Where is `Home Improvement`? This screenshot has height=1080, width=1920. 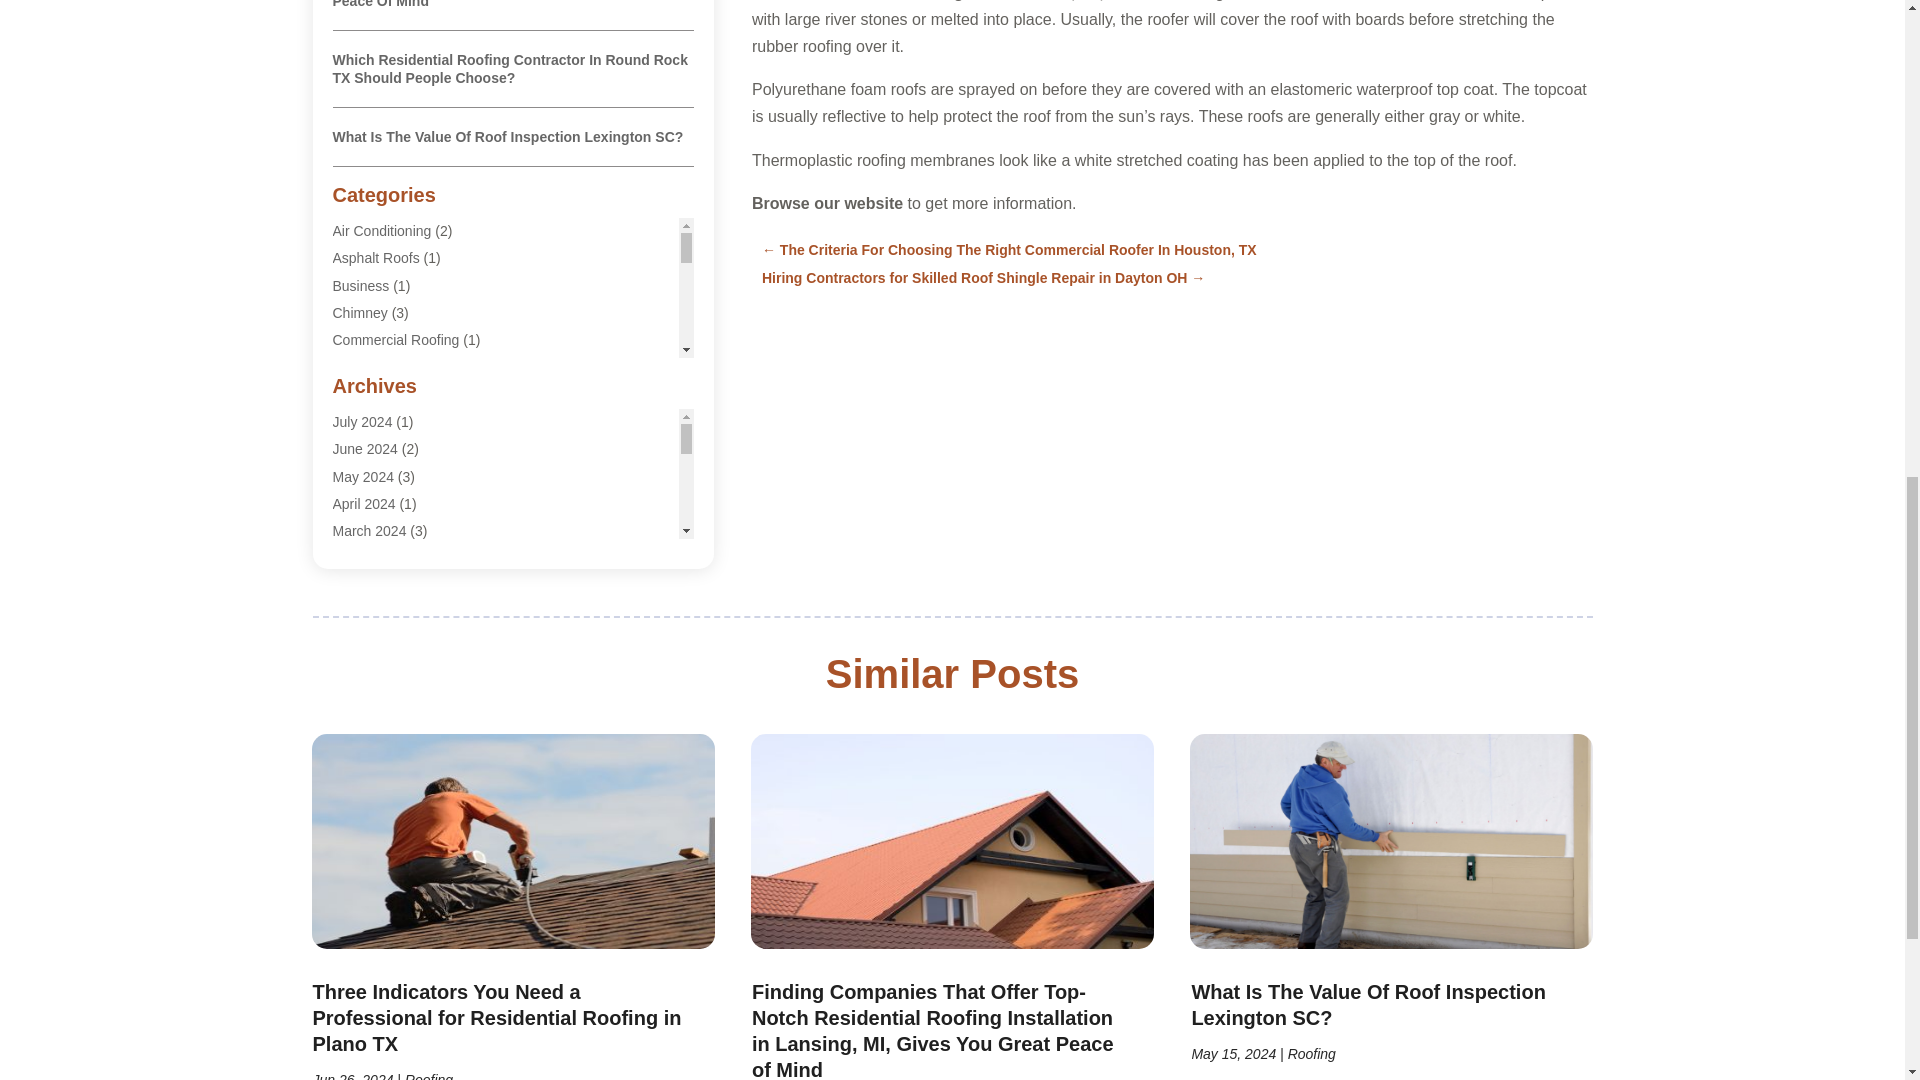 Home Improvement is located at coordinates (394, 692).